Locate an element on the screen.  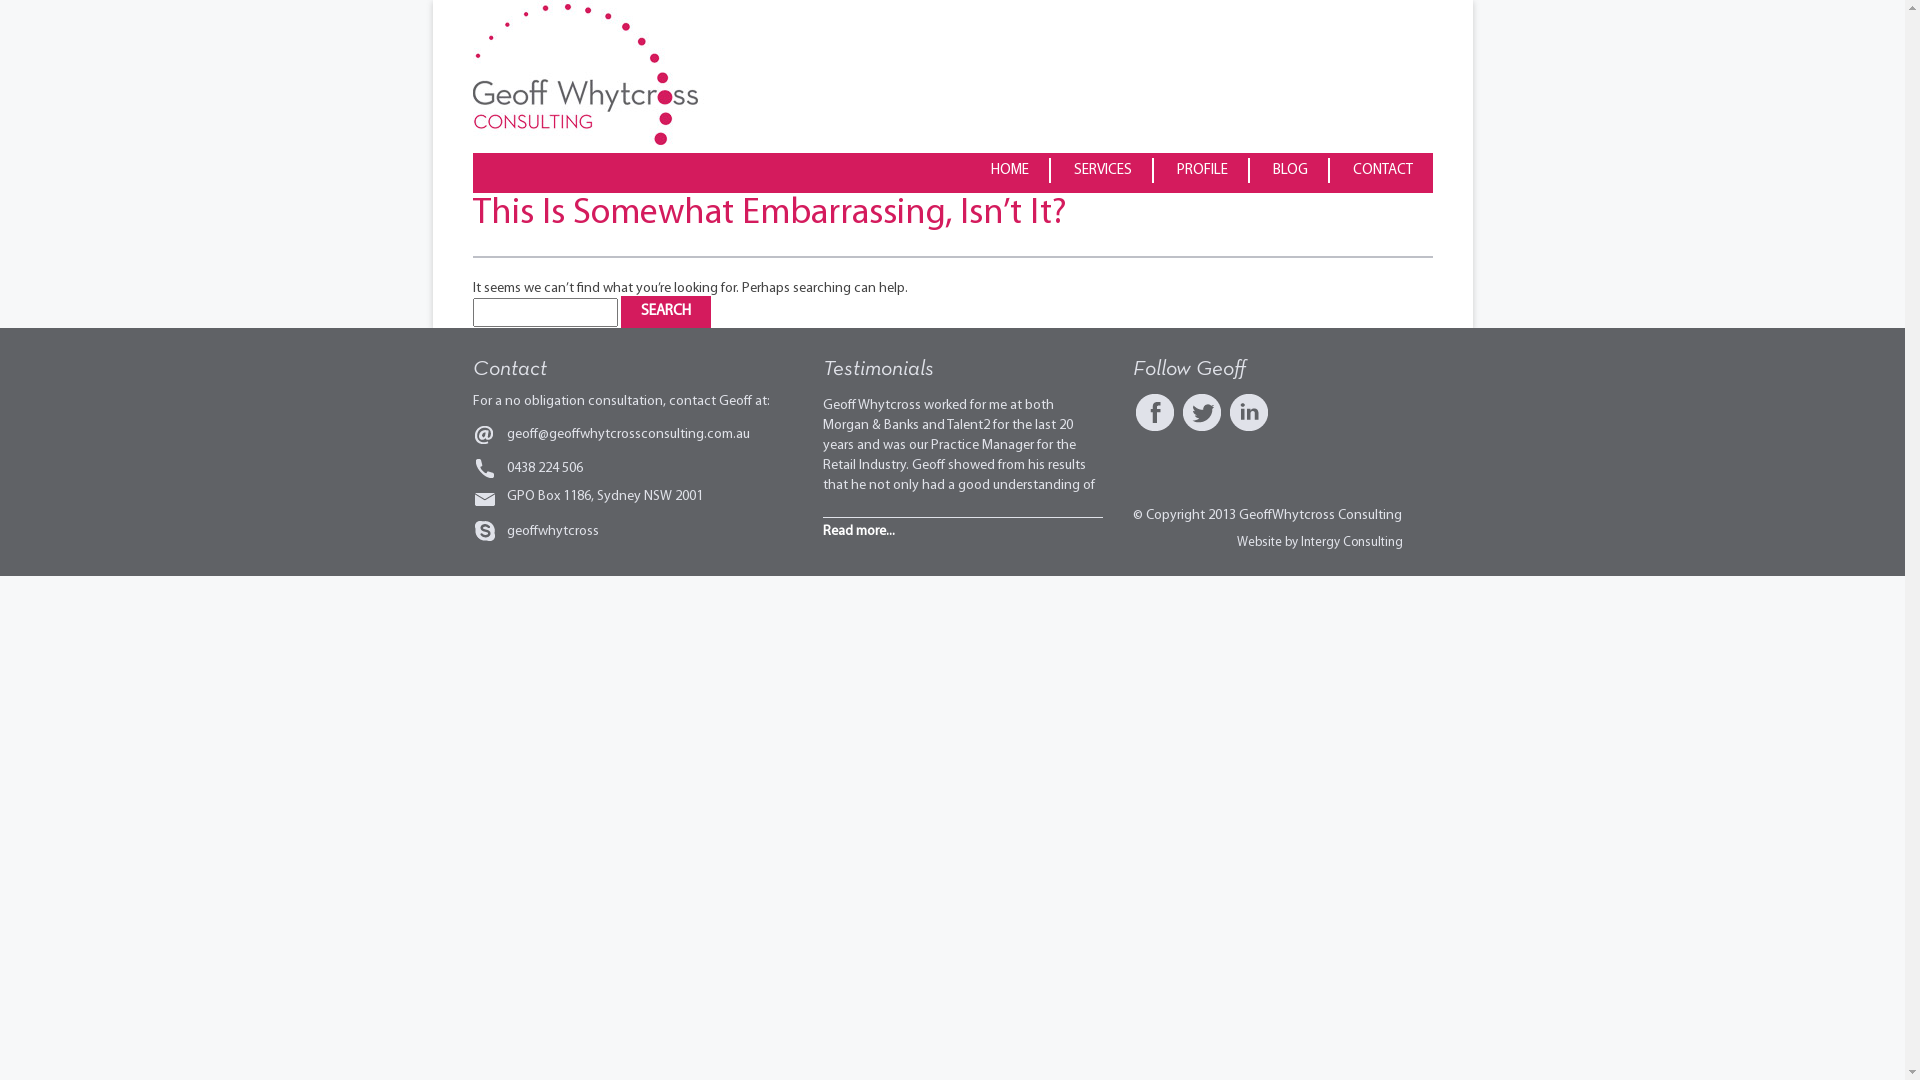
LinkedIn is located at coordinates (1248, 413).